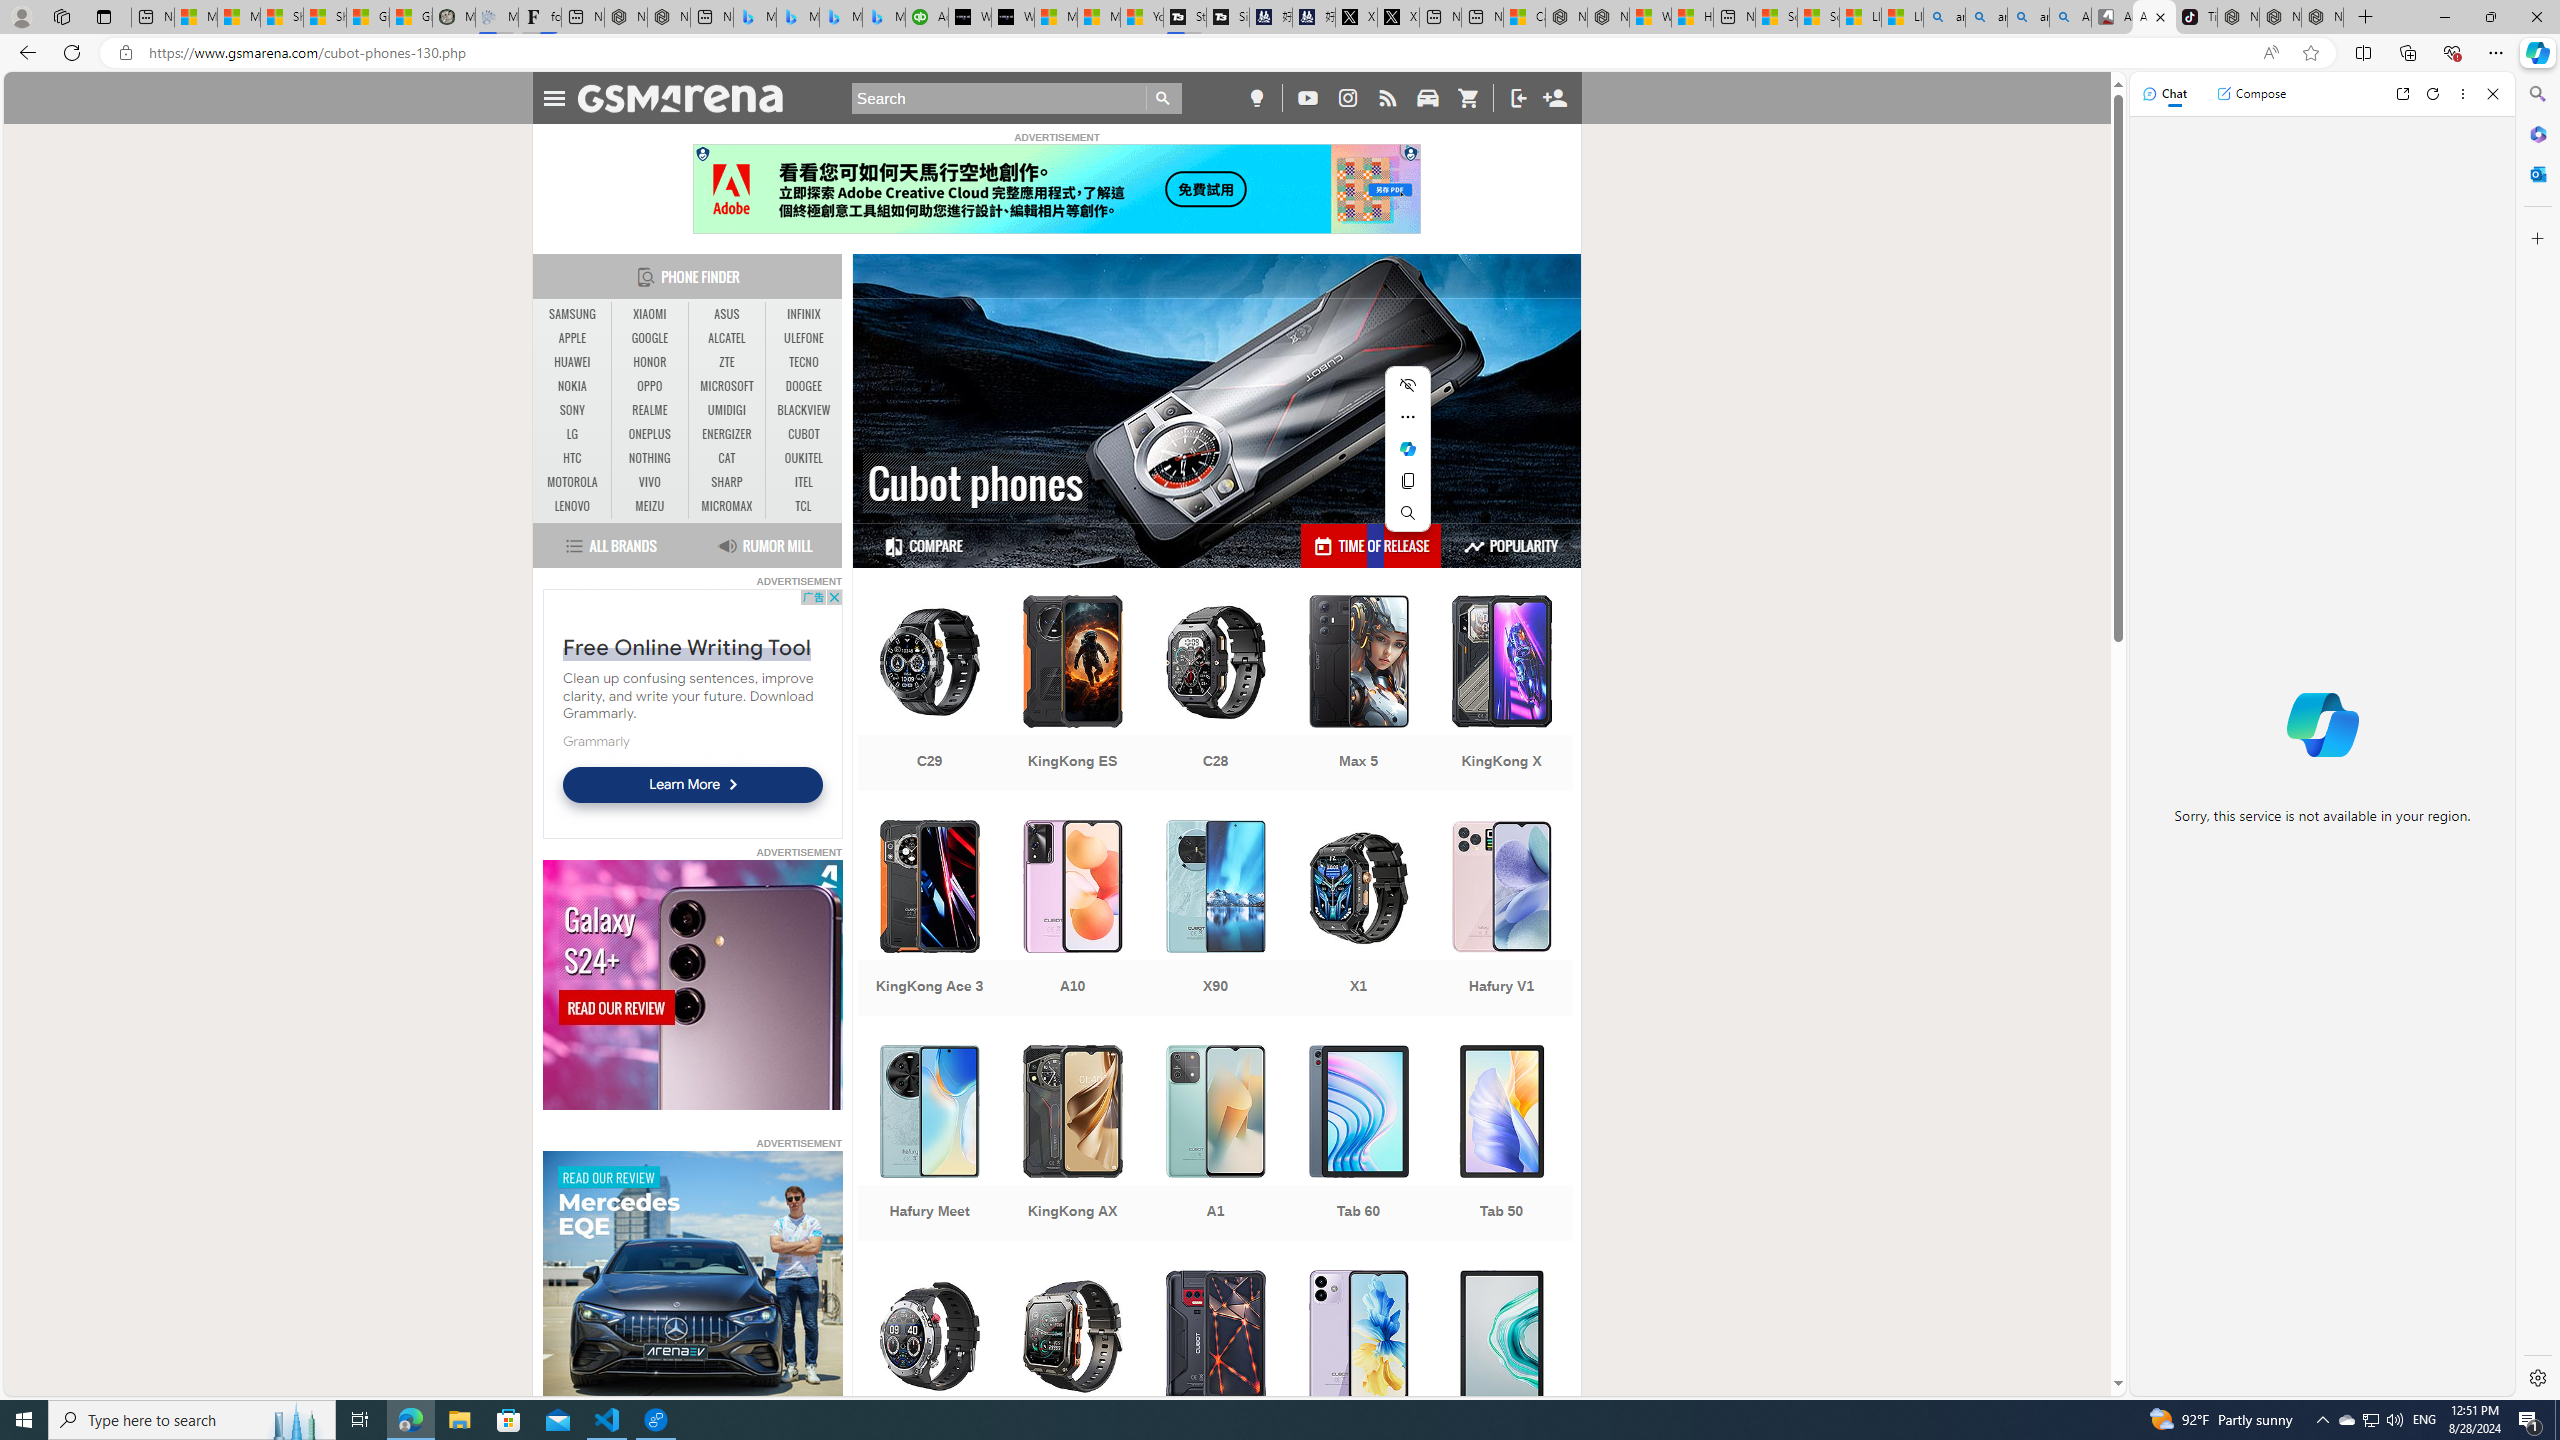 This screenshot has width=2560, height=1440. Describe the element at coordinates (1408, 384) in the screenshot. I see `Hide menu` at that location.